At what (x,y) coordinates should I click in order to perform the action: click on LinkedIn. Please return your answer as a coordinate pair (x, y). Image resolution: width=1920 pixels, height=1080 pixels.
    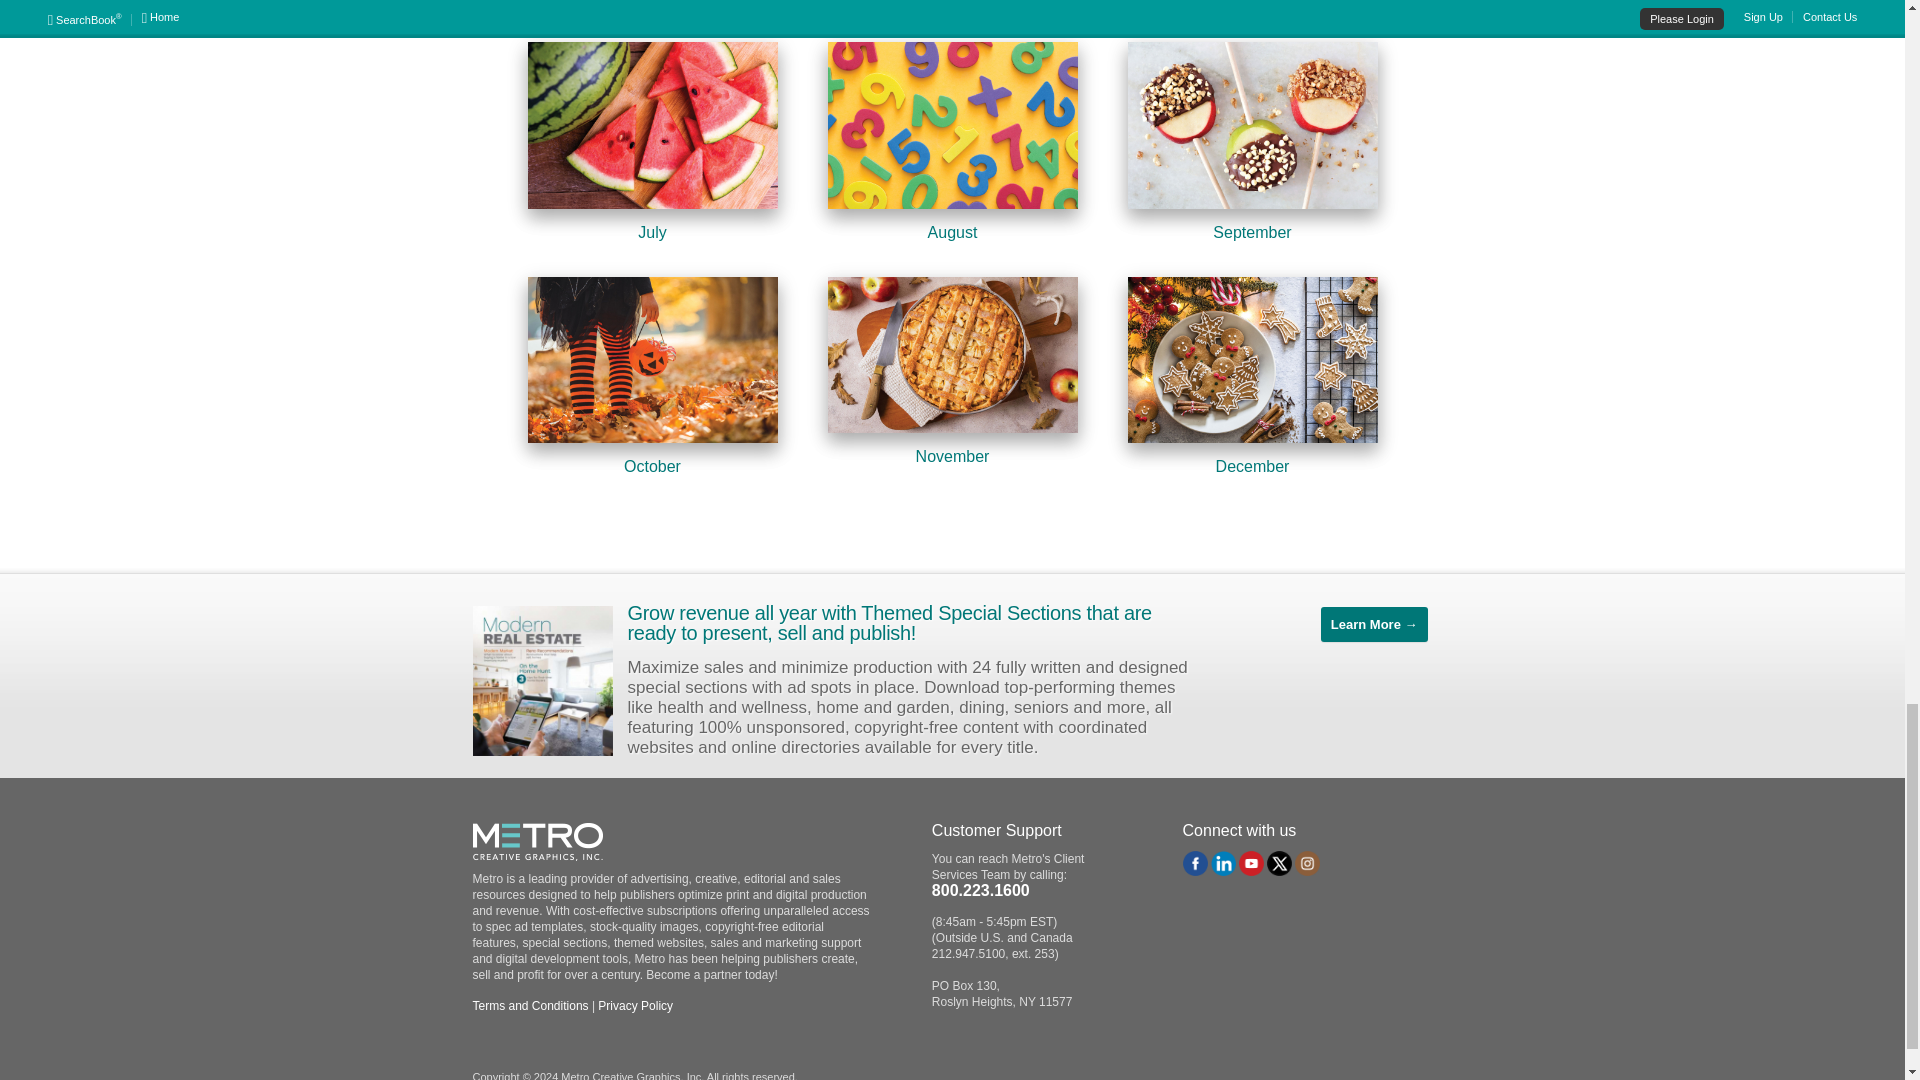
    Looking at the image, I should click on (1224, 863).